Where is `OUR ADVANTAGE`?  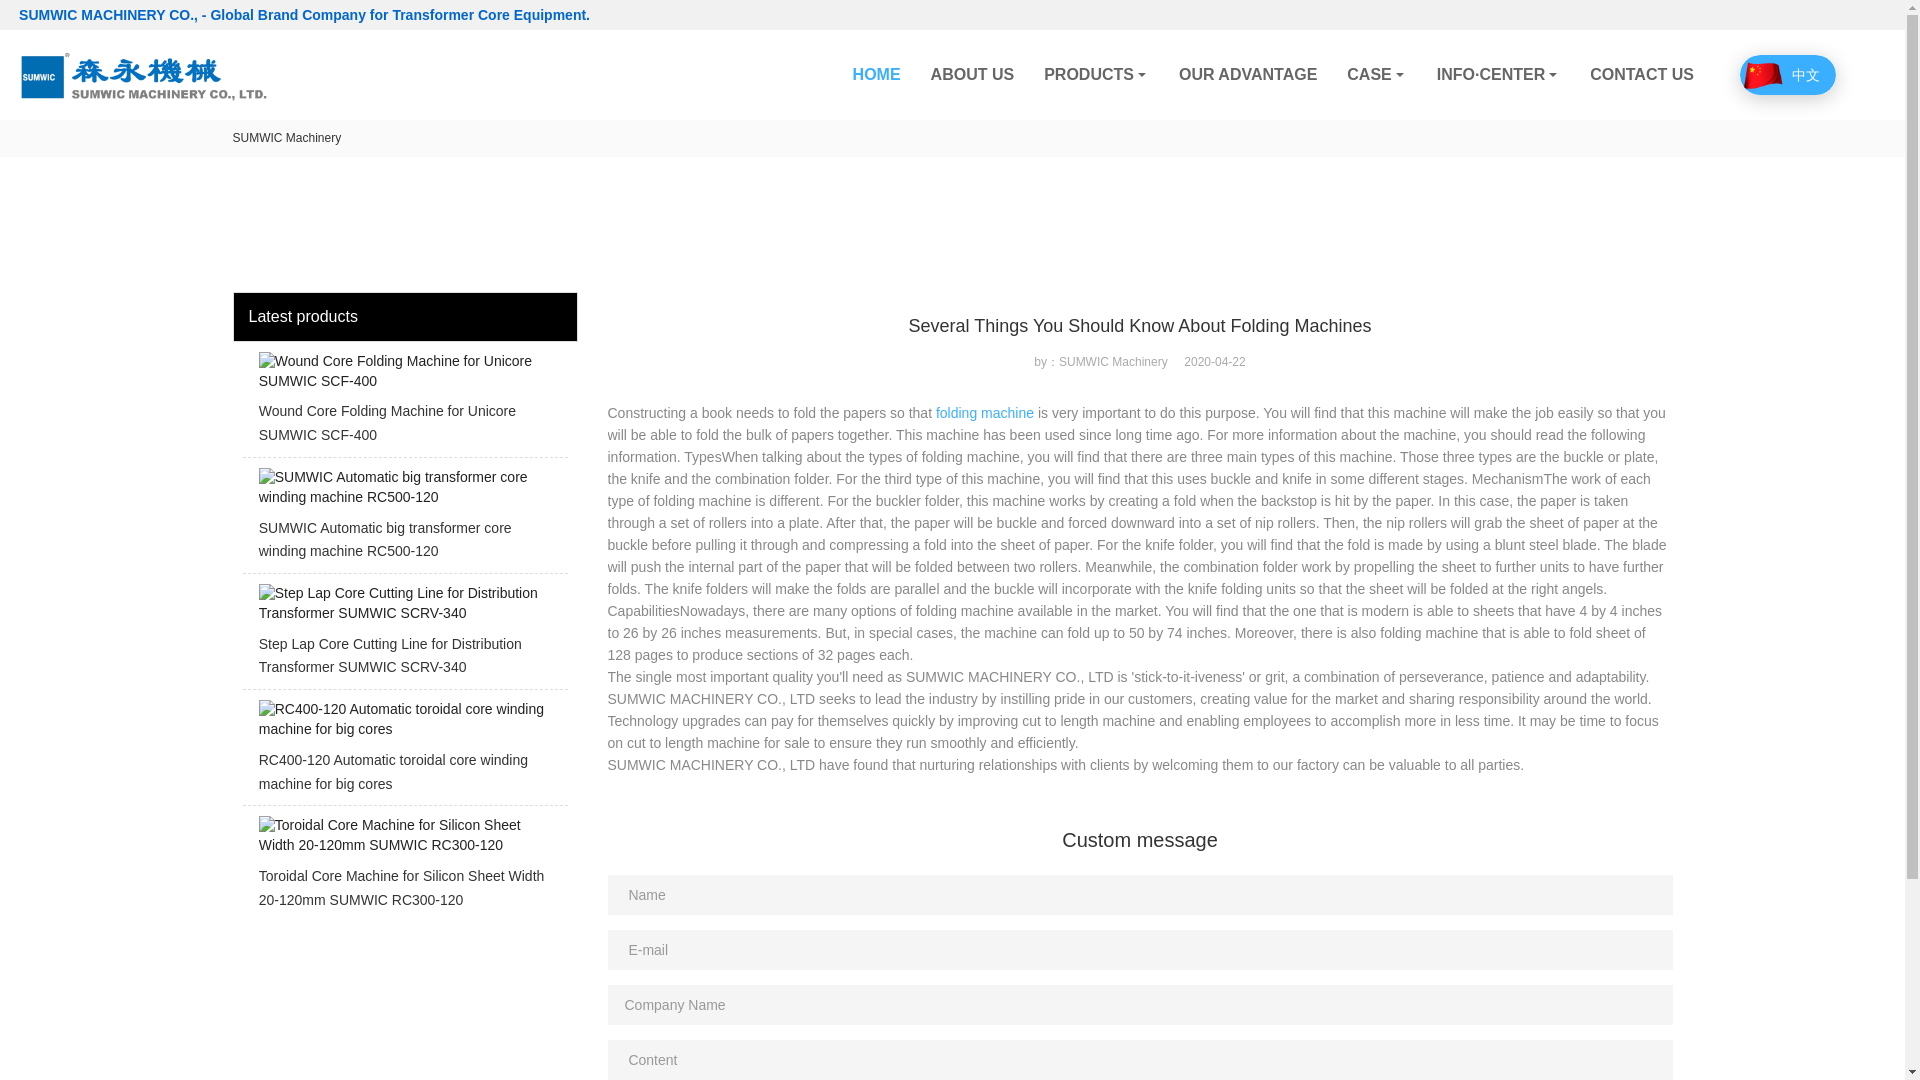
OUR ADVANTAGE is located at coordinates (1248, 74).